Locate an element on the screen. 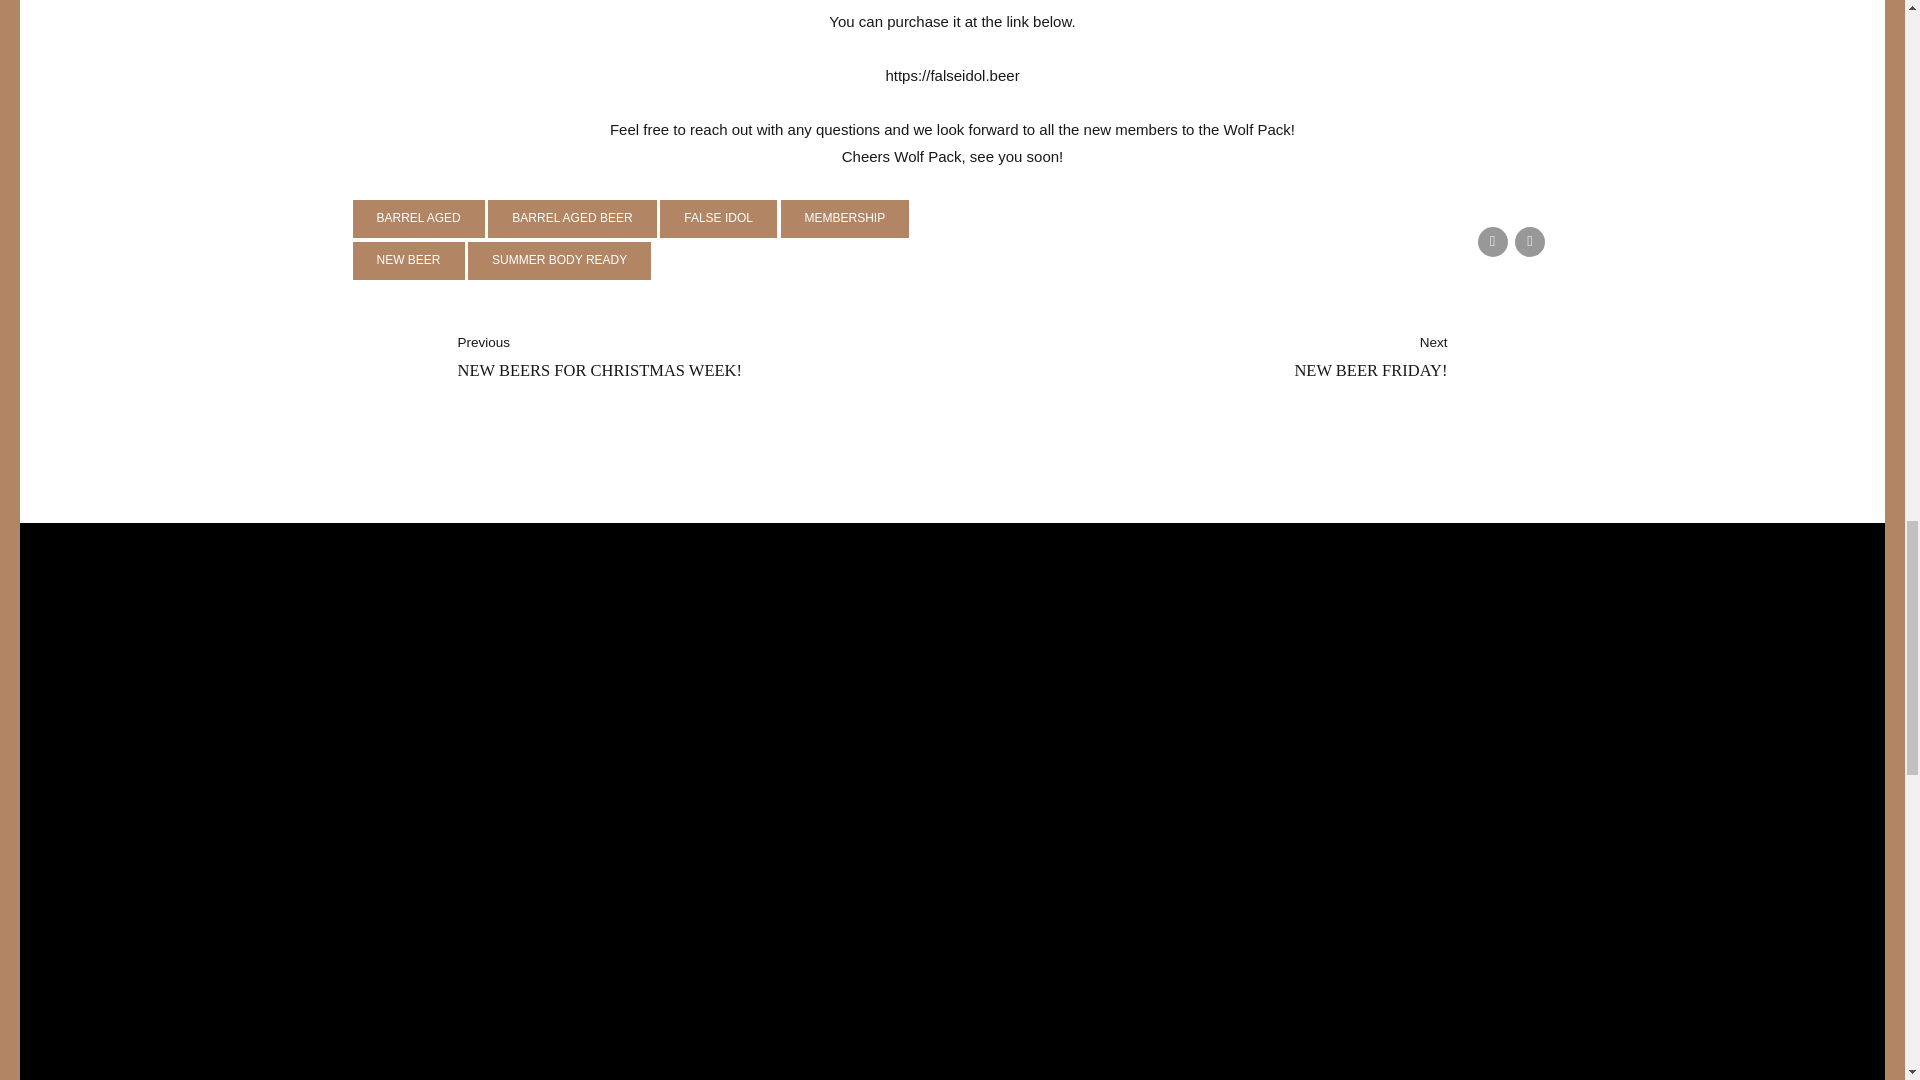 This screenshot has width=1920, height=1080. NEW BEER is located at coordinates (408, 260).